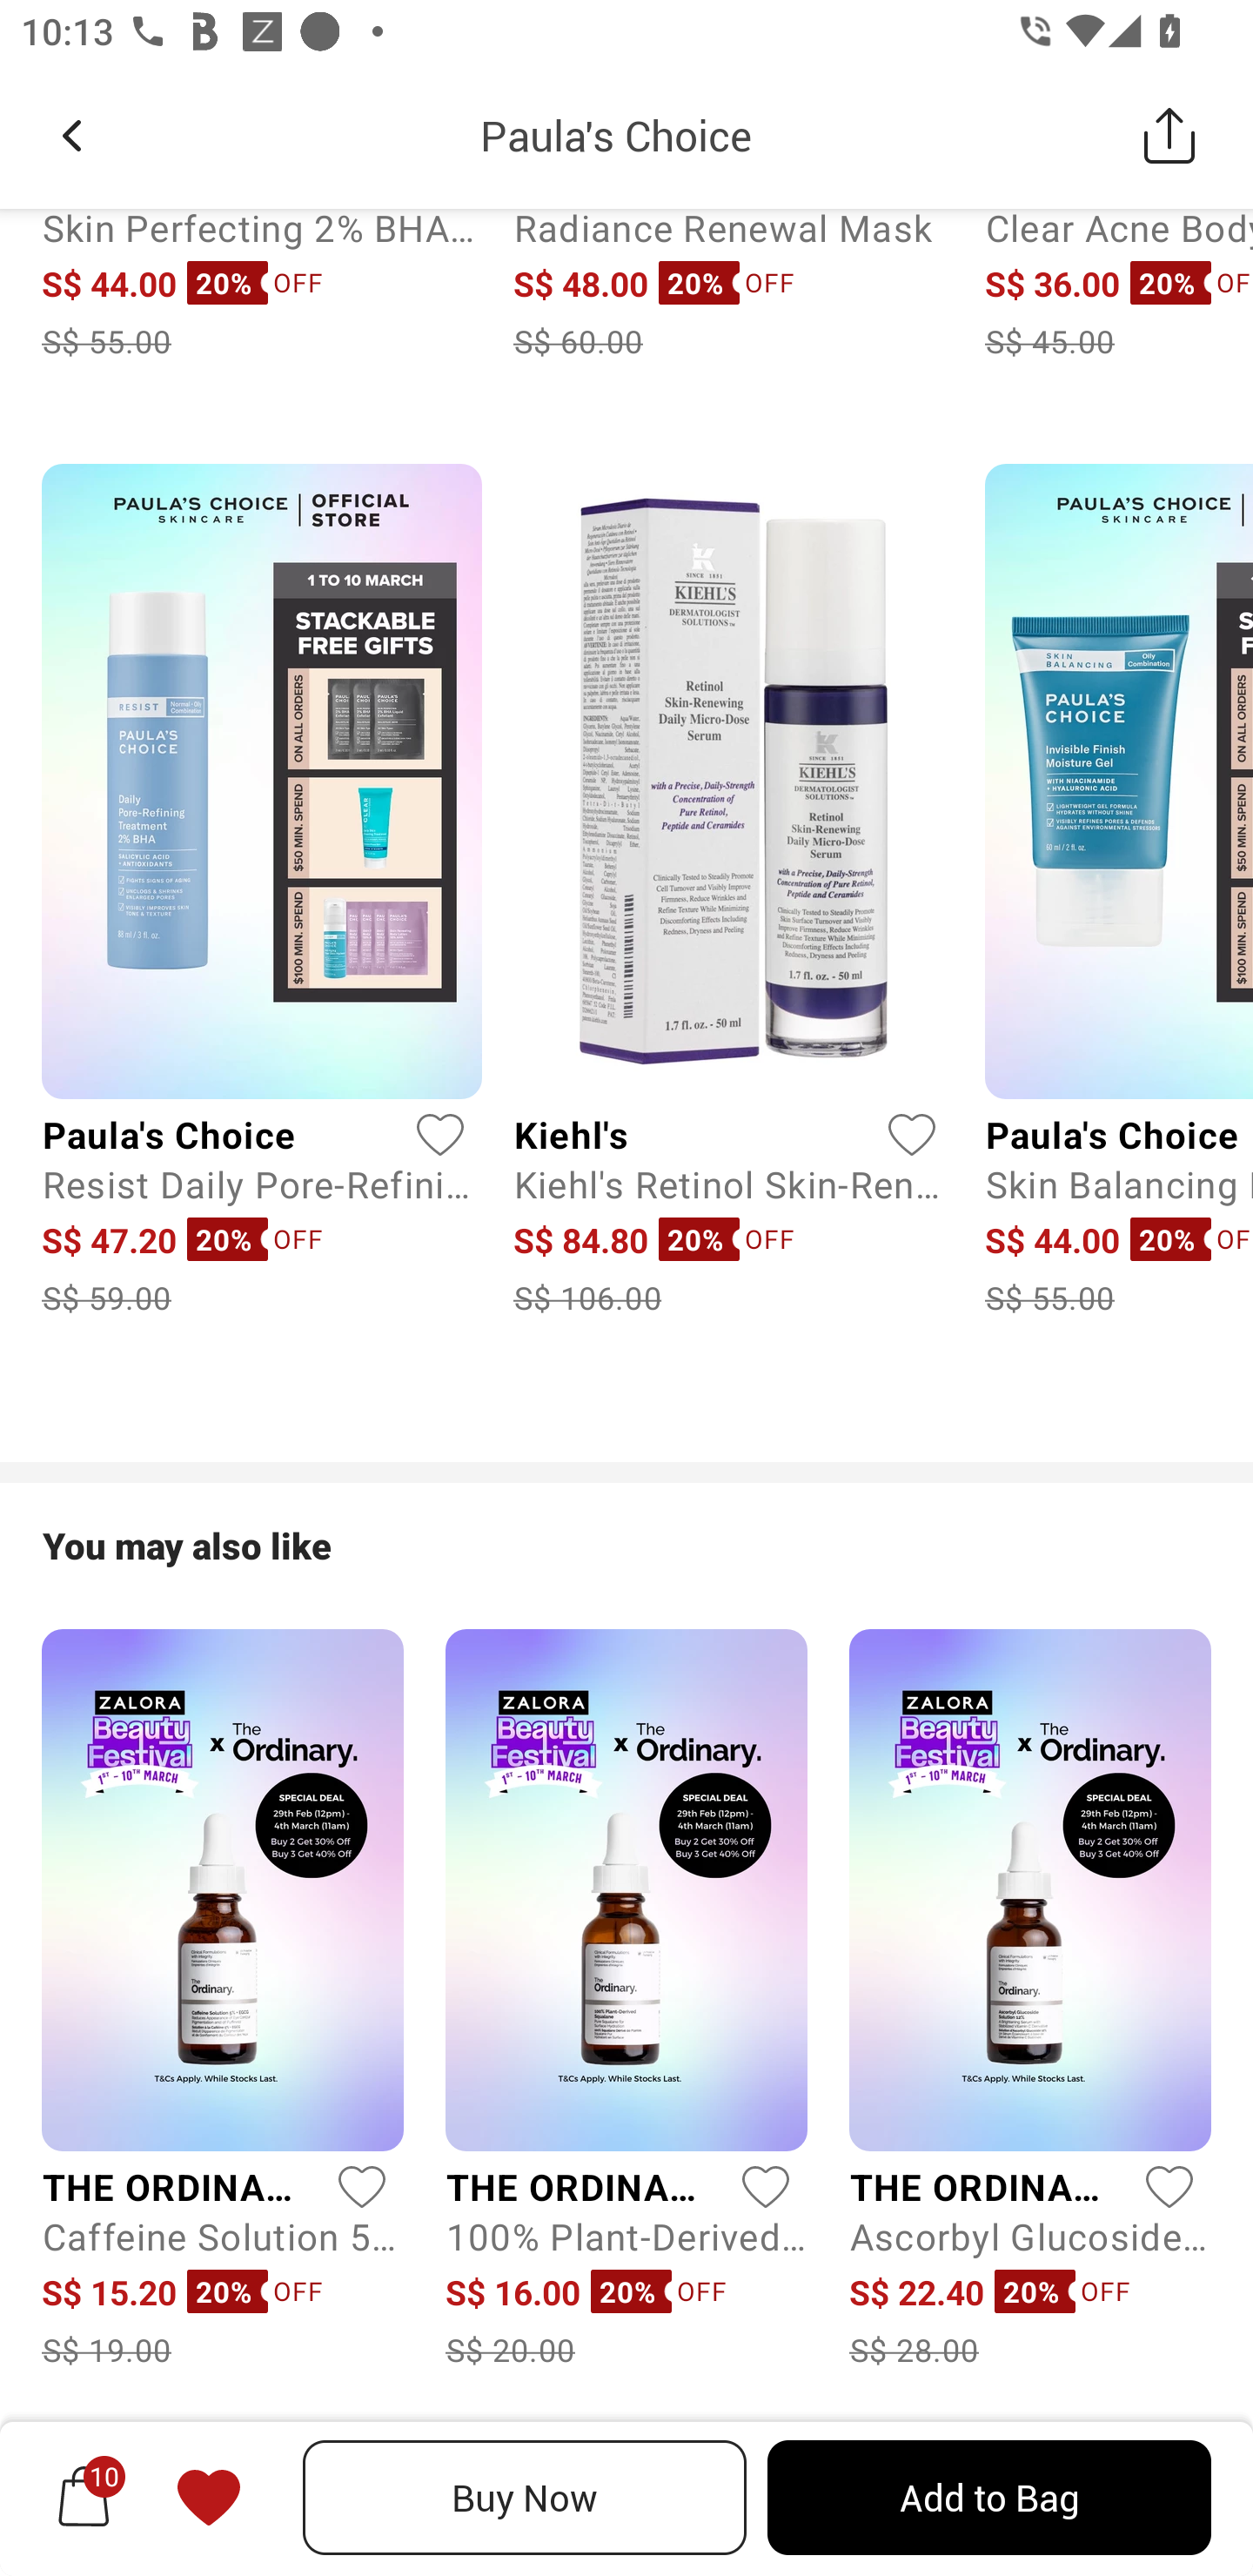 This screenshot has width=1253, height=2576. What do you see at coordinates (1169, 135) in the screenshot?
I see `Share this Product` at bounding box center [1169, 135].